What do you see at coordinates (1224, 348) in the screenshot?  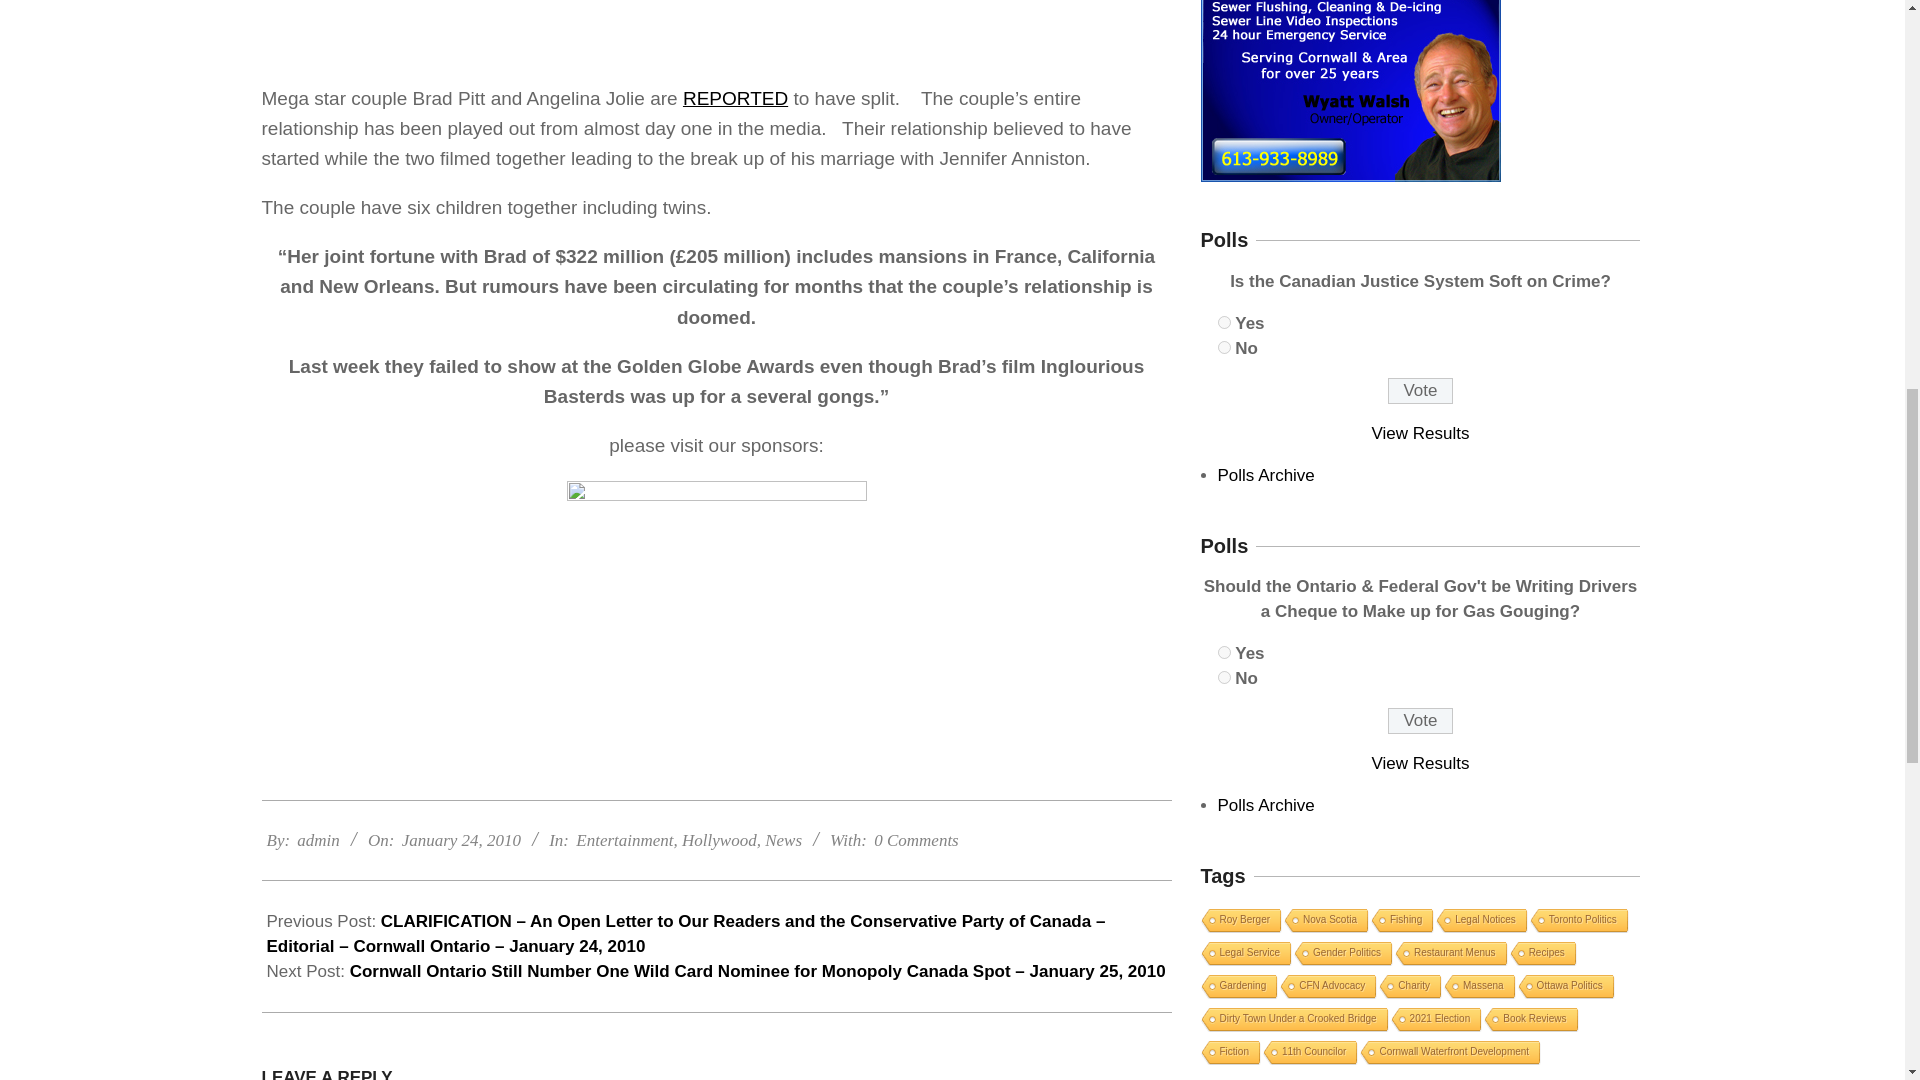 I see `1755` at bounding box center [1224, 348].